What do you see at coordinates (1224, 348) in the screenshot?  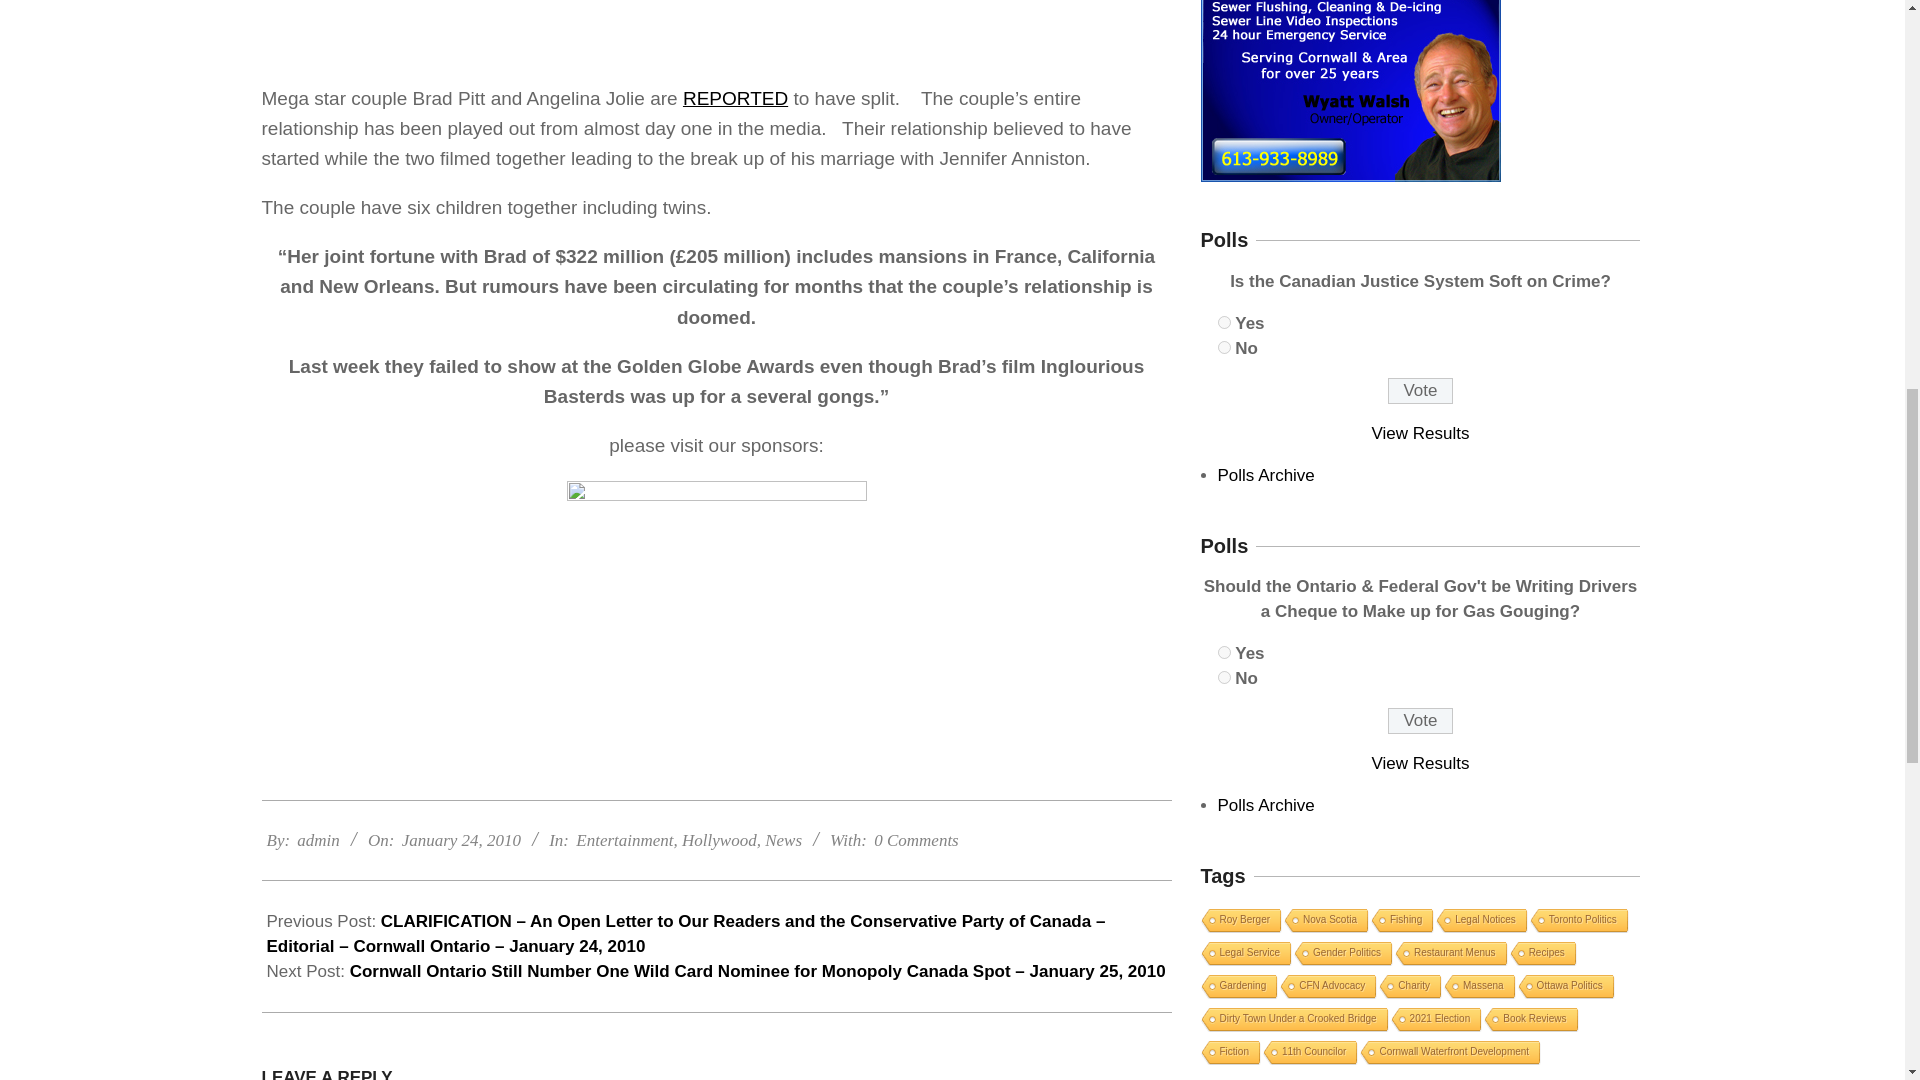 I see `1755` at bounding box center [1224, 348].